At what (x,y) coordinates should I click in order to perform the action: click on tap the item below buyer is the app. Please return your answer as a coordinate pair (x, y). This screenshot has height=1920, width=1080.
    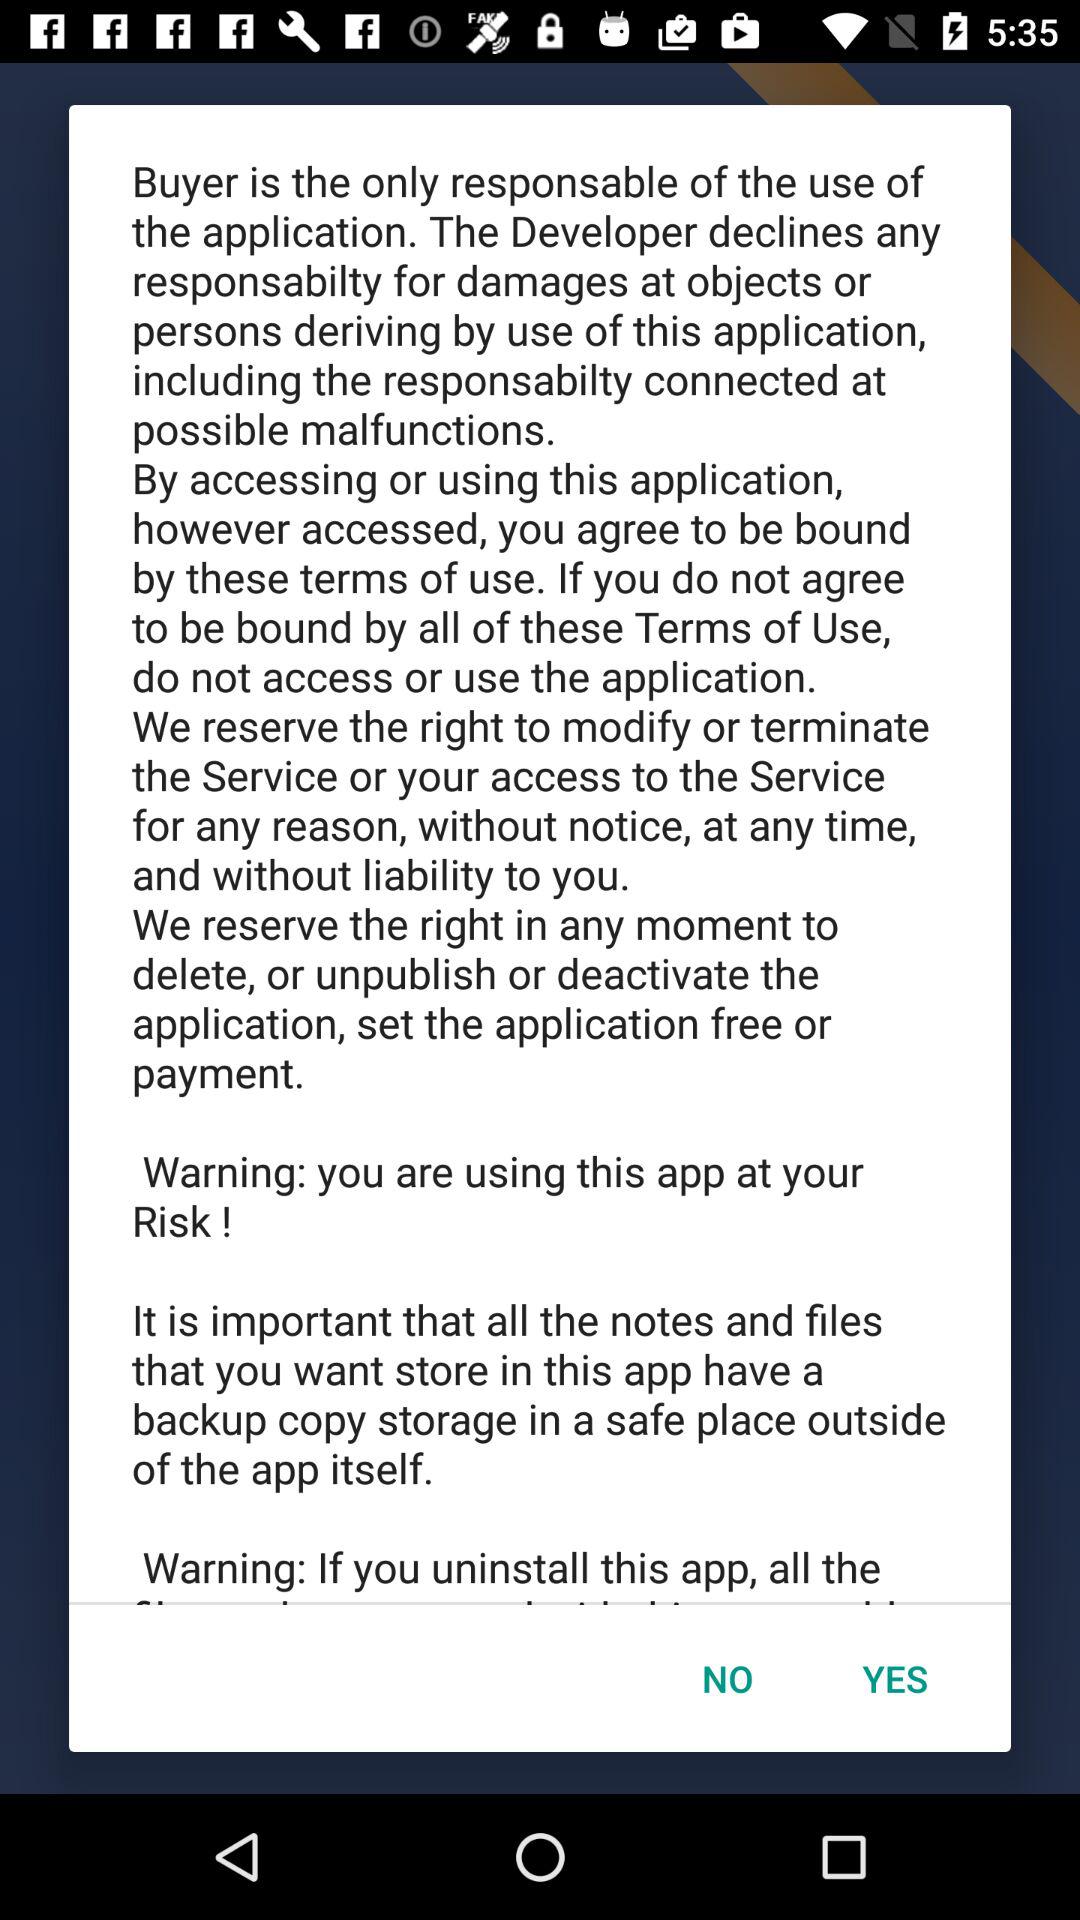
    Looking at the image, I should click on (727, 1678).